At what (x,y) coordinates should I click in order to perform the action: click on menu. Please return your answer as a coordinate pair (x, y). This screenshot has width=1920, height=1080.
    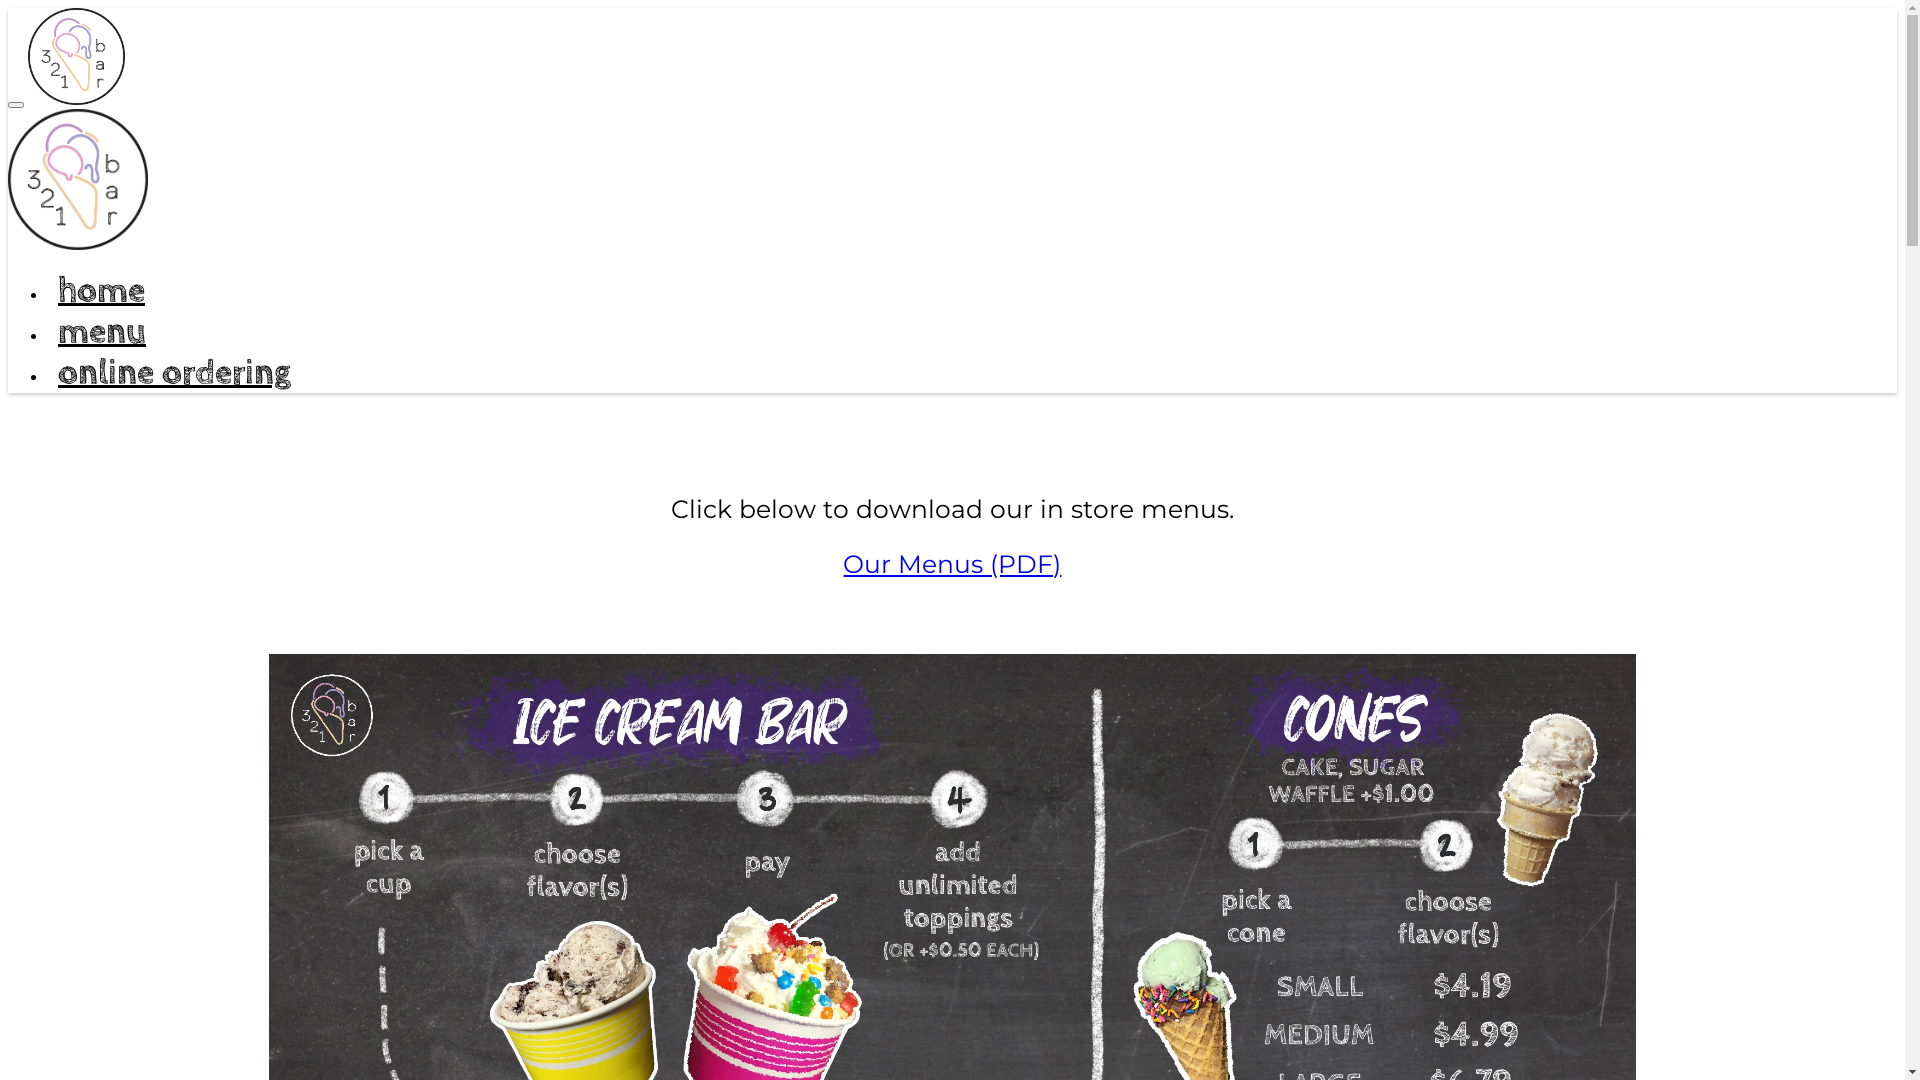
    Looking at the image, I should click on (102, 332).